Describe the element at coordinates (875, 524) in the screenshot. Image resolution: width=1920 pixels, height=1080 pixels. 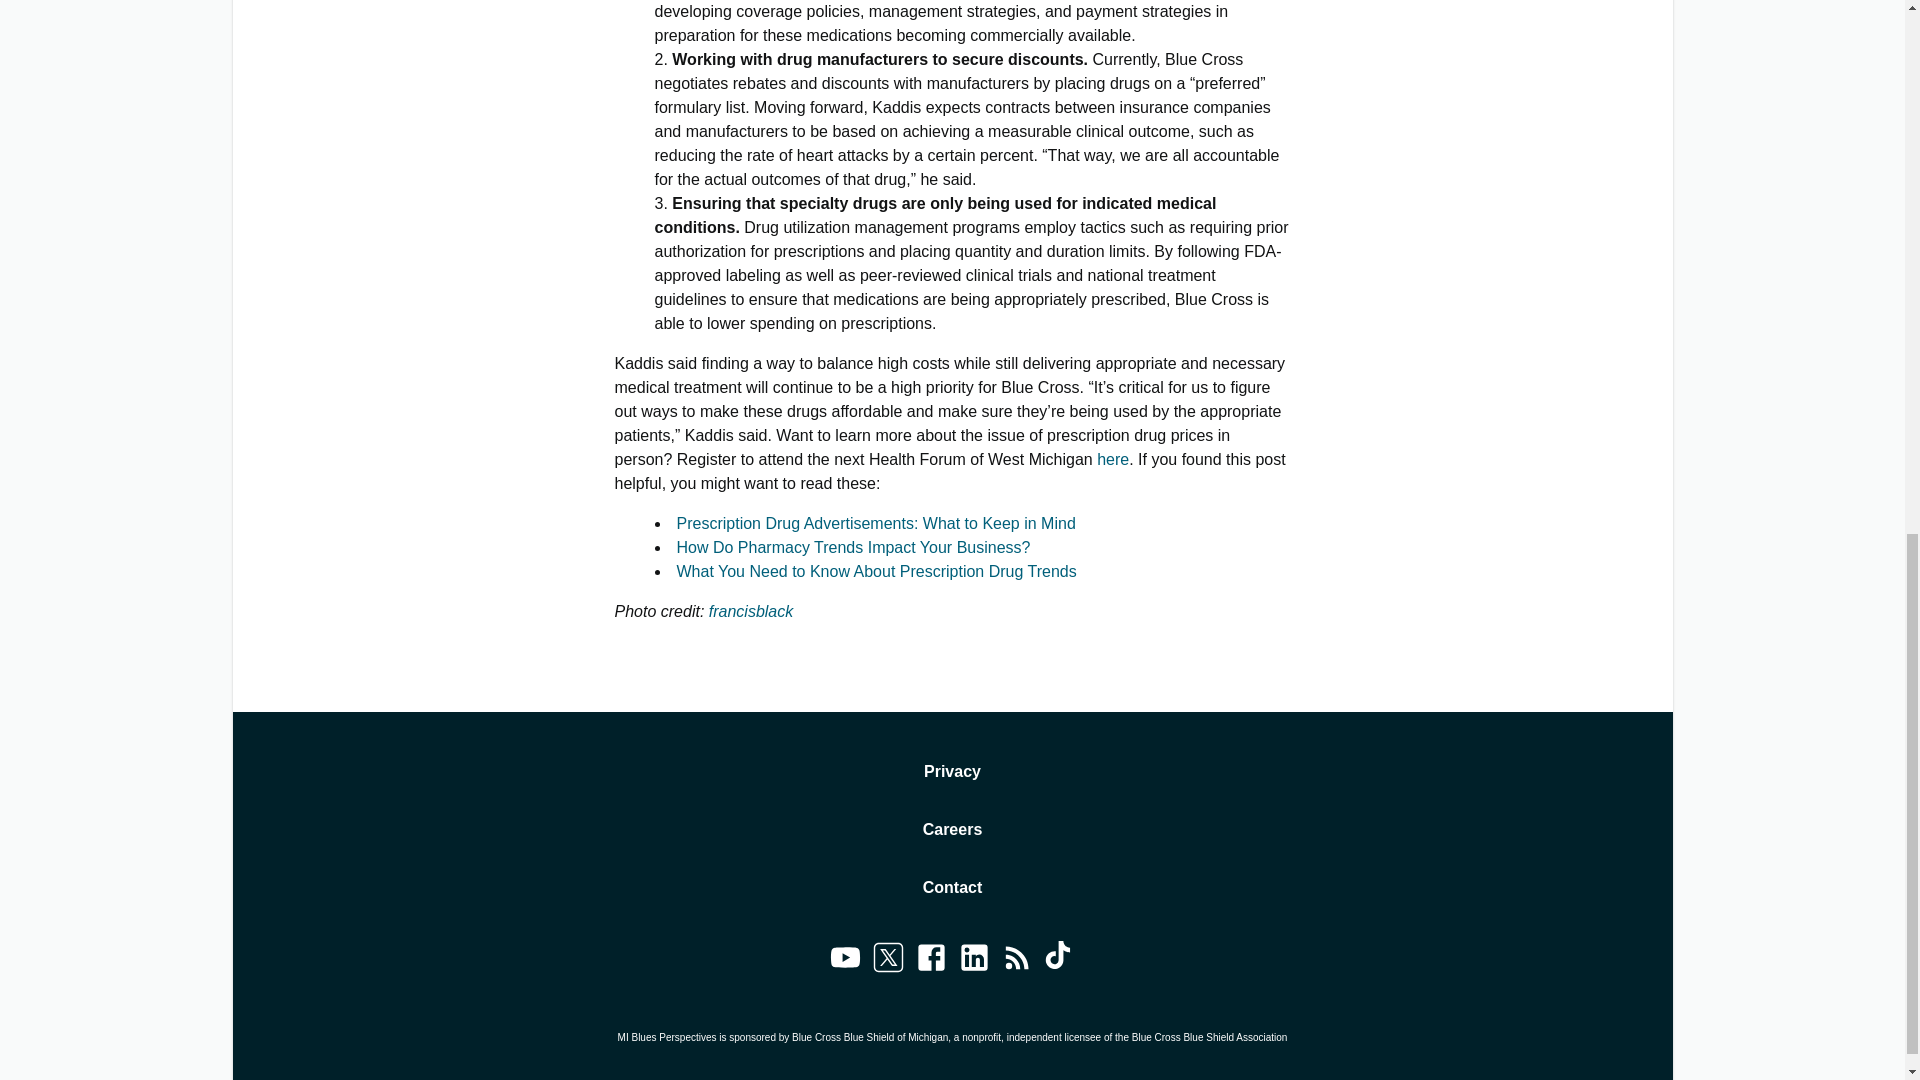
I see `Prescription Drug Advertisements: What to Keep in Mind` at that location.